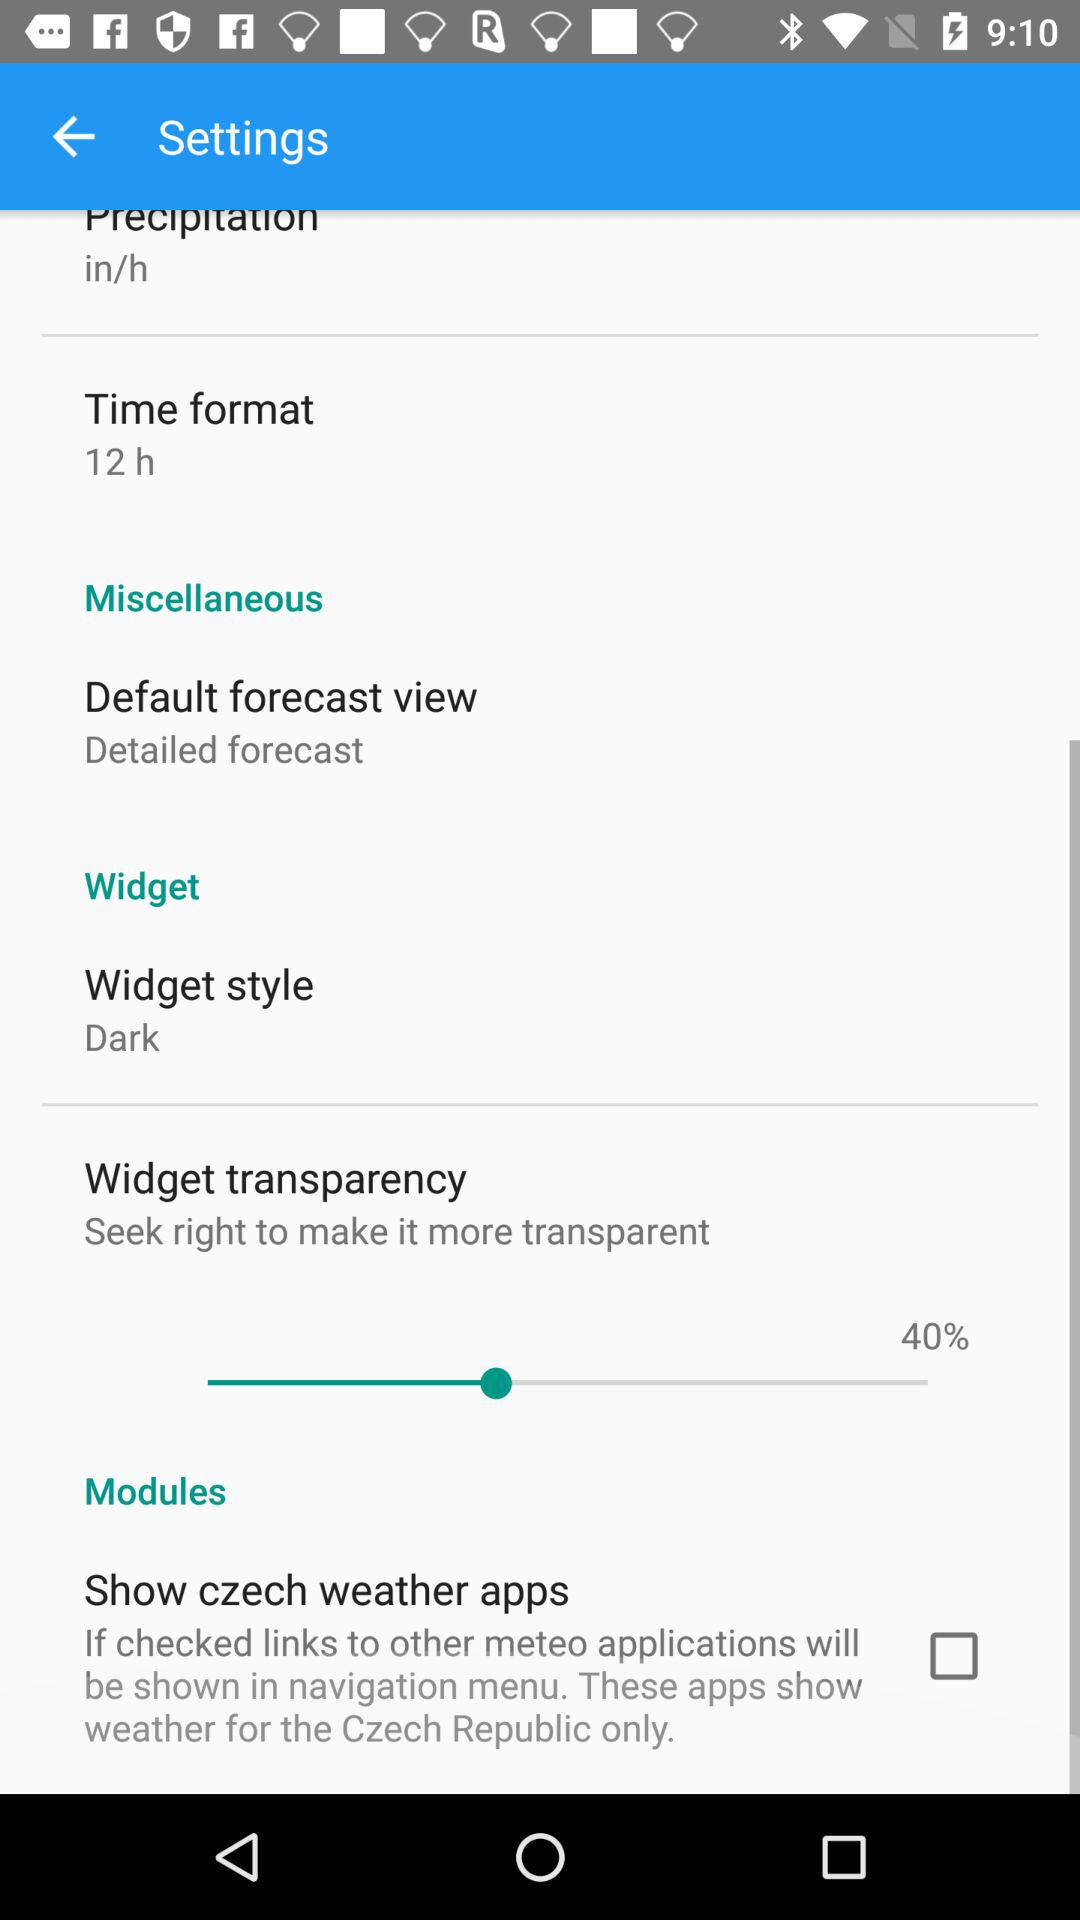 The image size is (1080, 1920). Describe the element at coordinates (280, 694) in the screenshot. I see `click item above the detailed forecast` at that location.